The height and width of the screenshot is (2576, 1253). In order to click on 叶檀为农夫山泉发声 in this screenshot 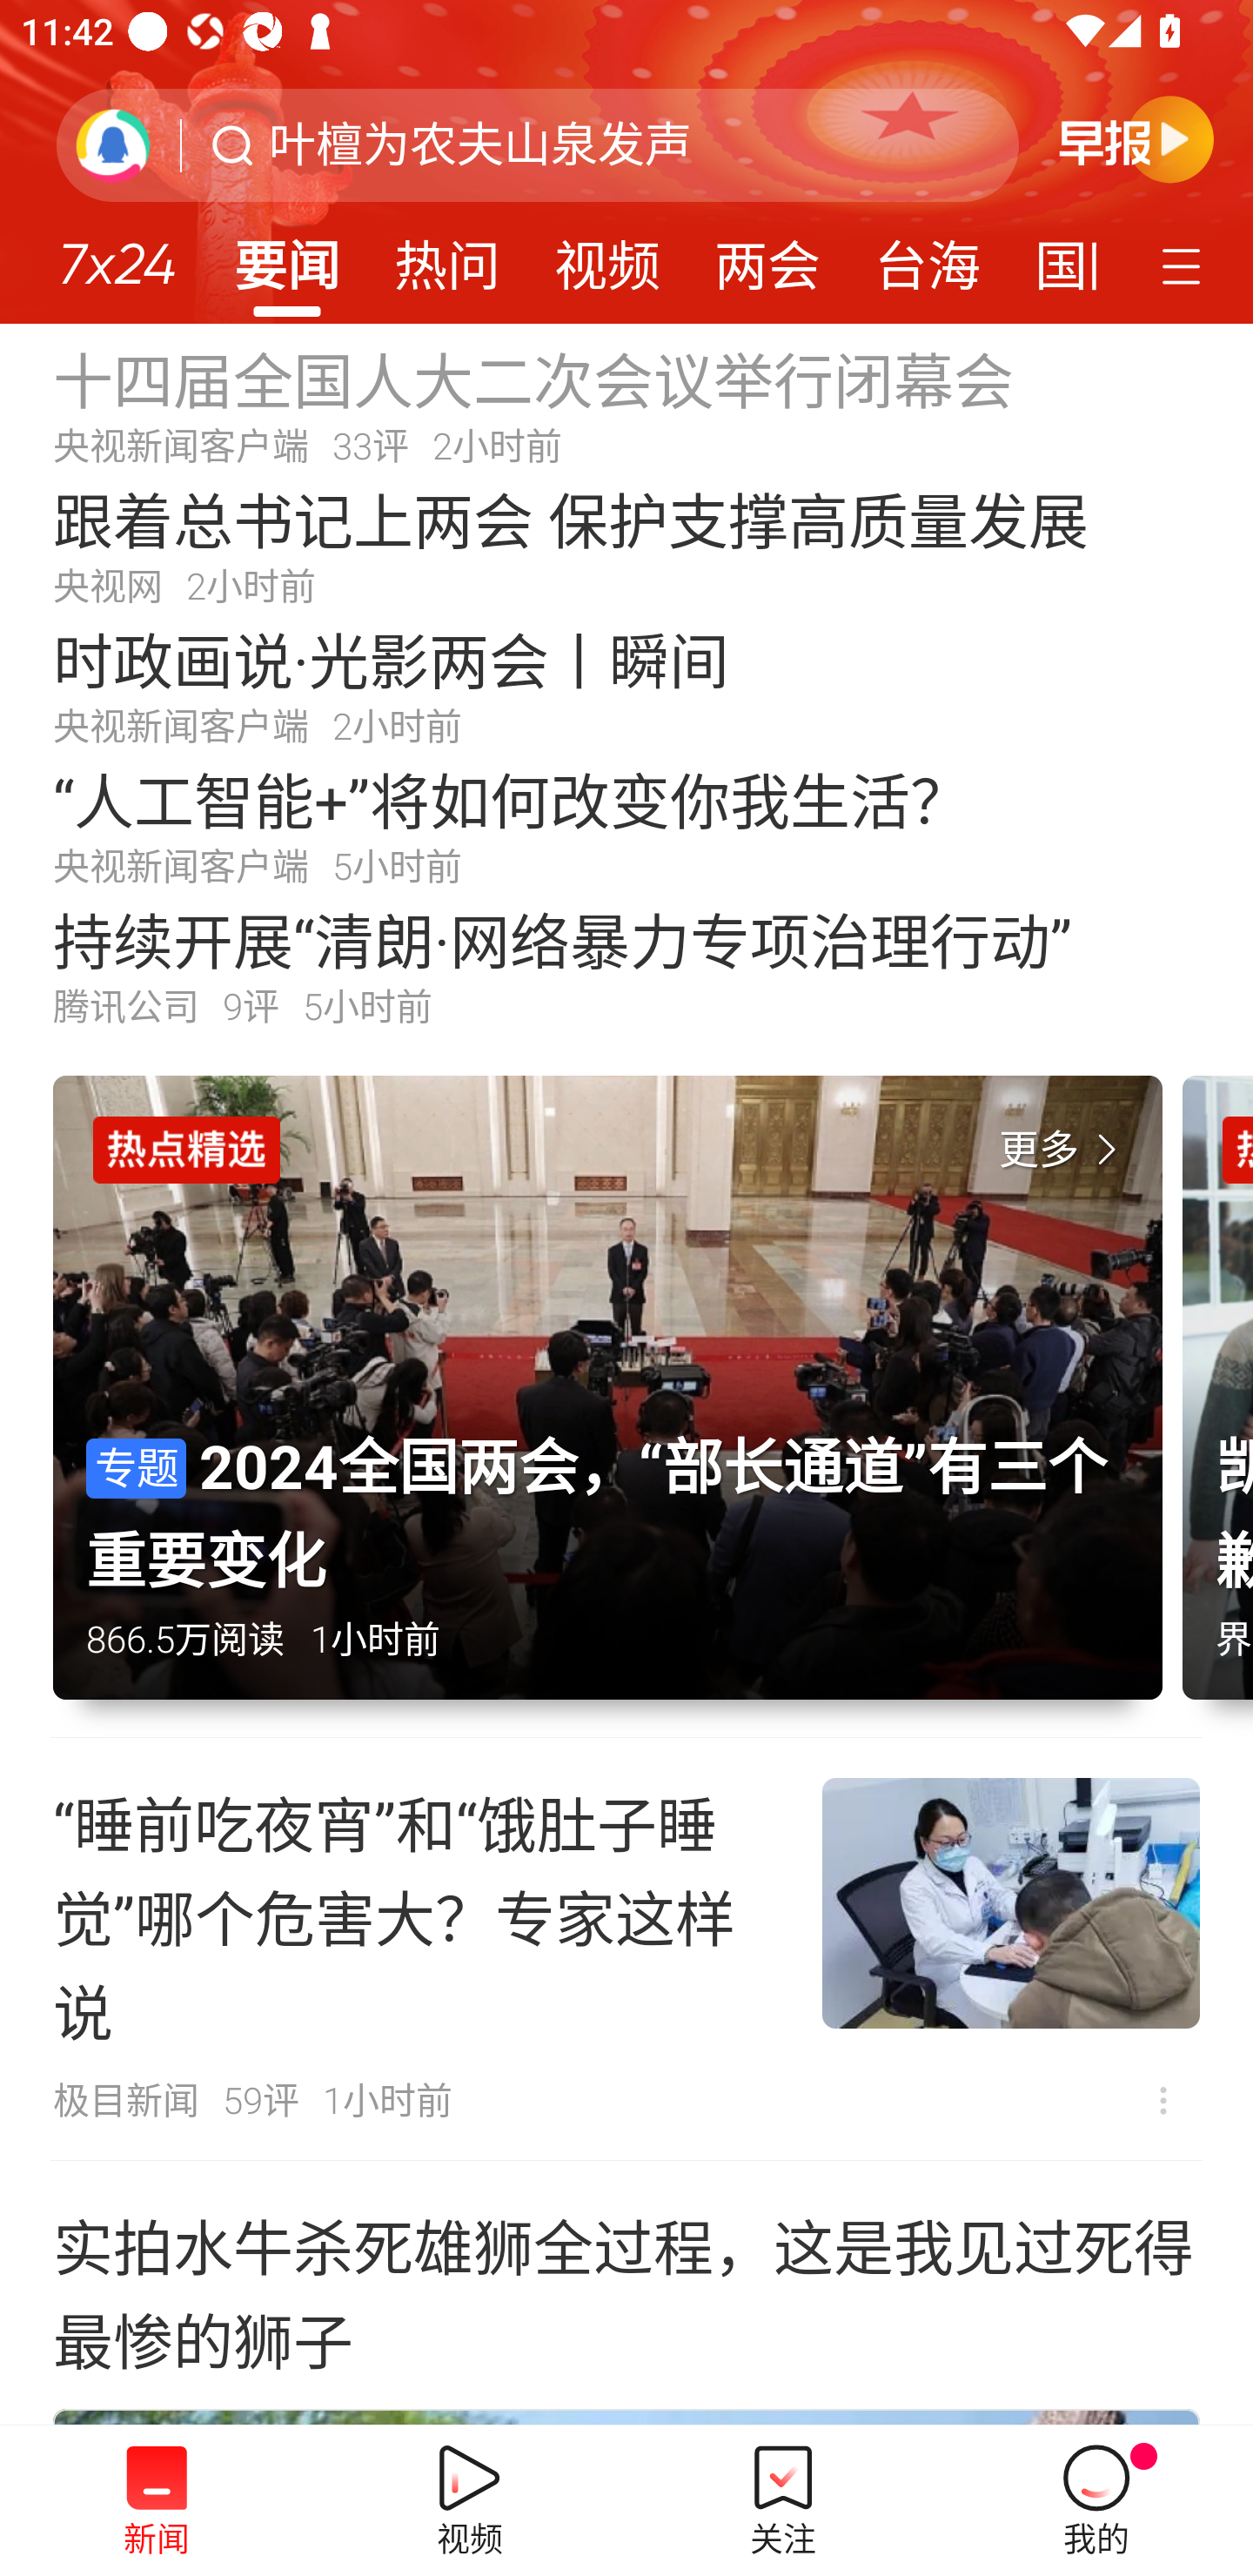, I will do `click(480, 145)`.